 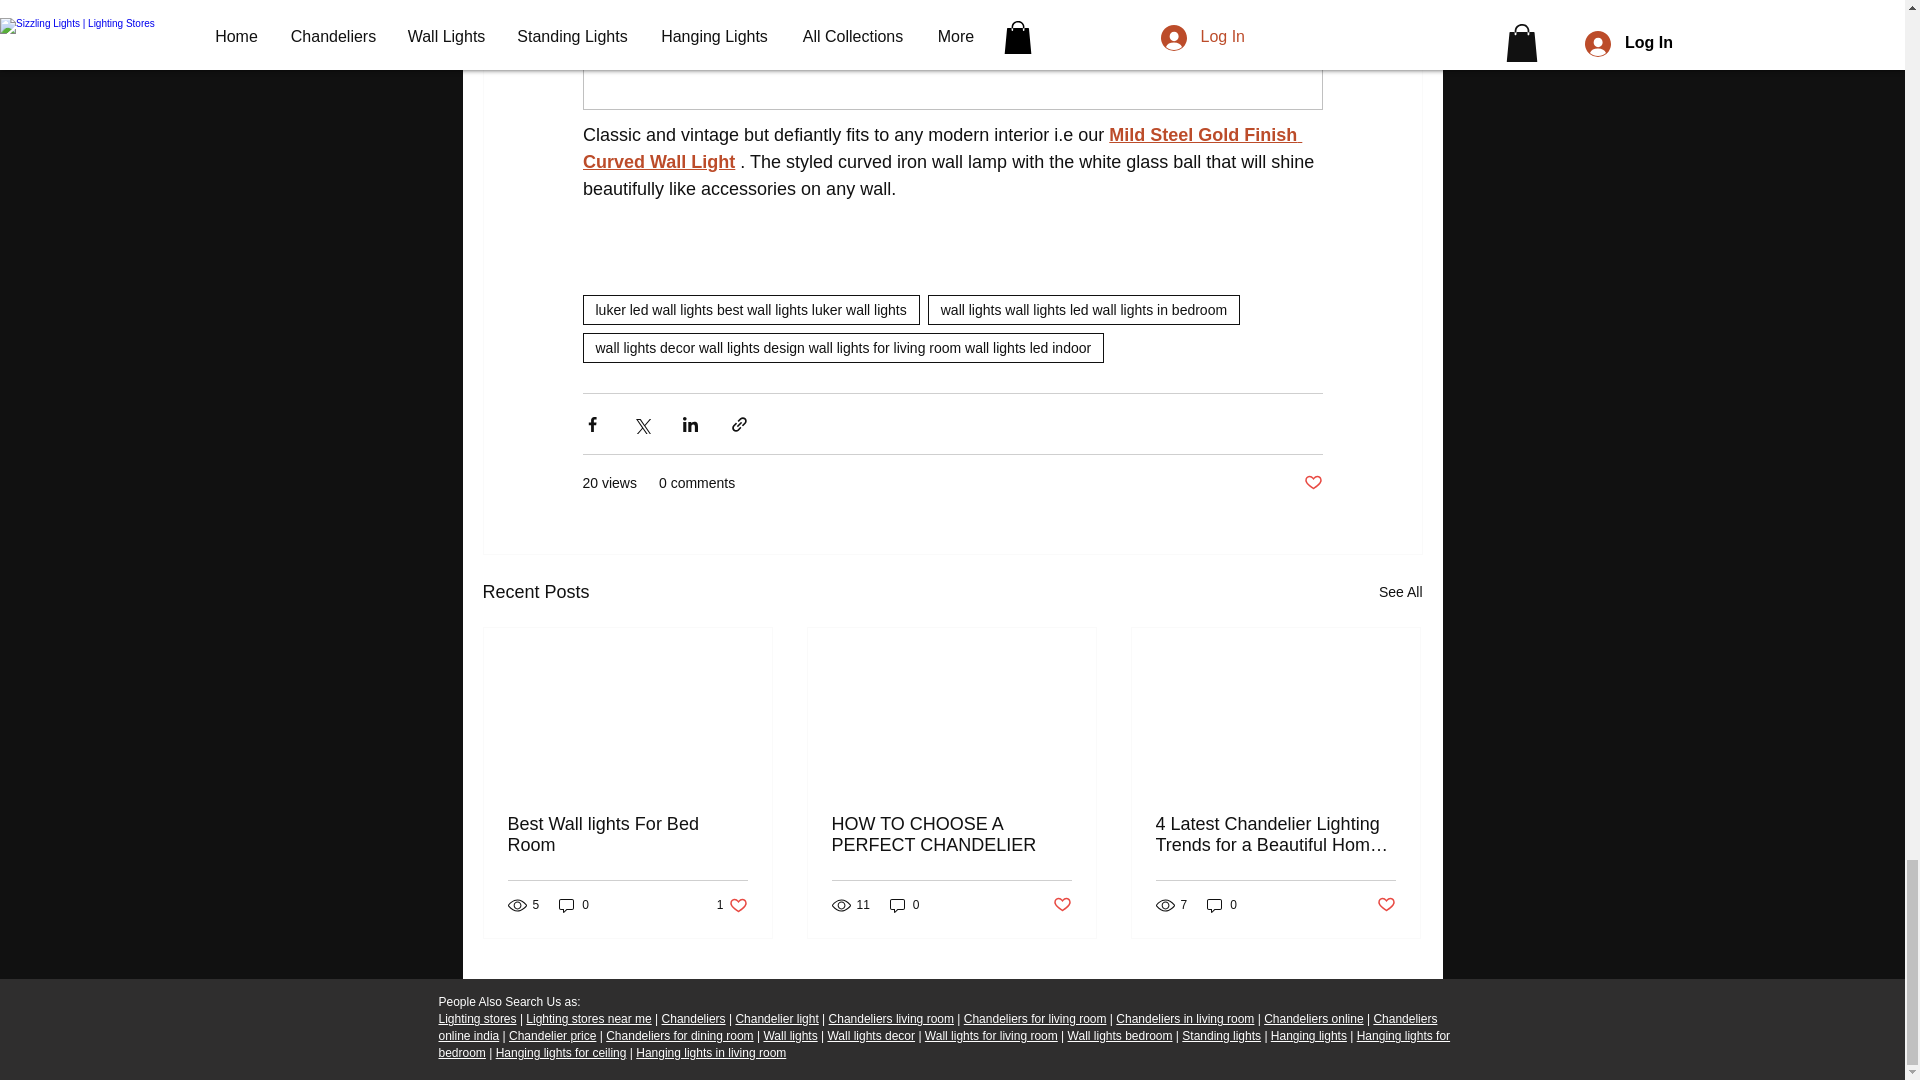 What do you see at coordinates (574, 905) in the screenshot?
I see `0` at bounding box center [574, 905].